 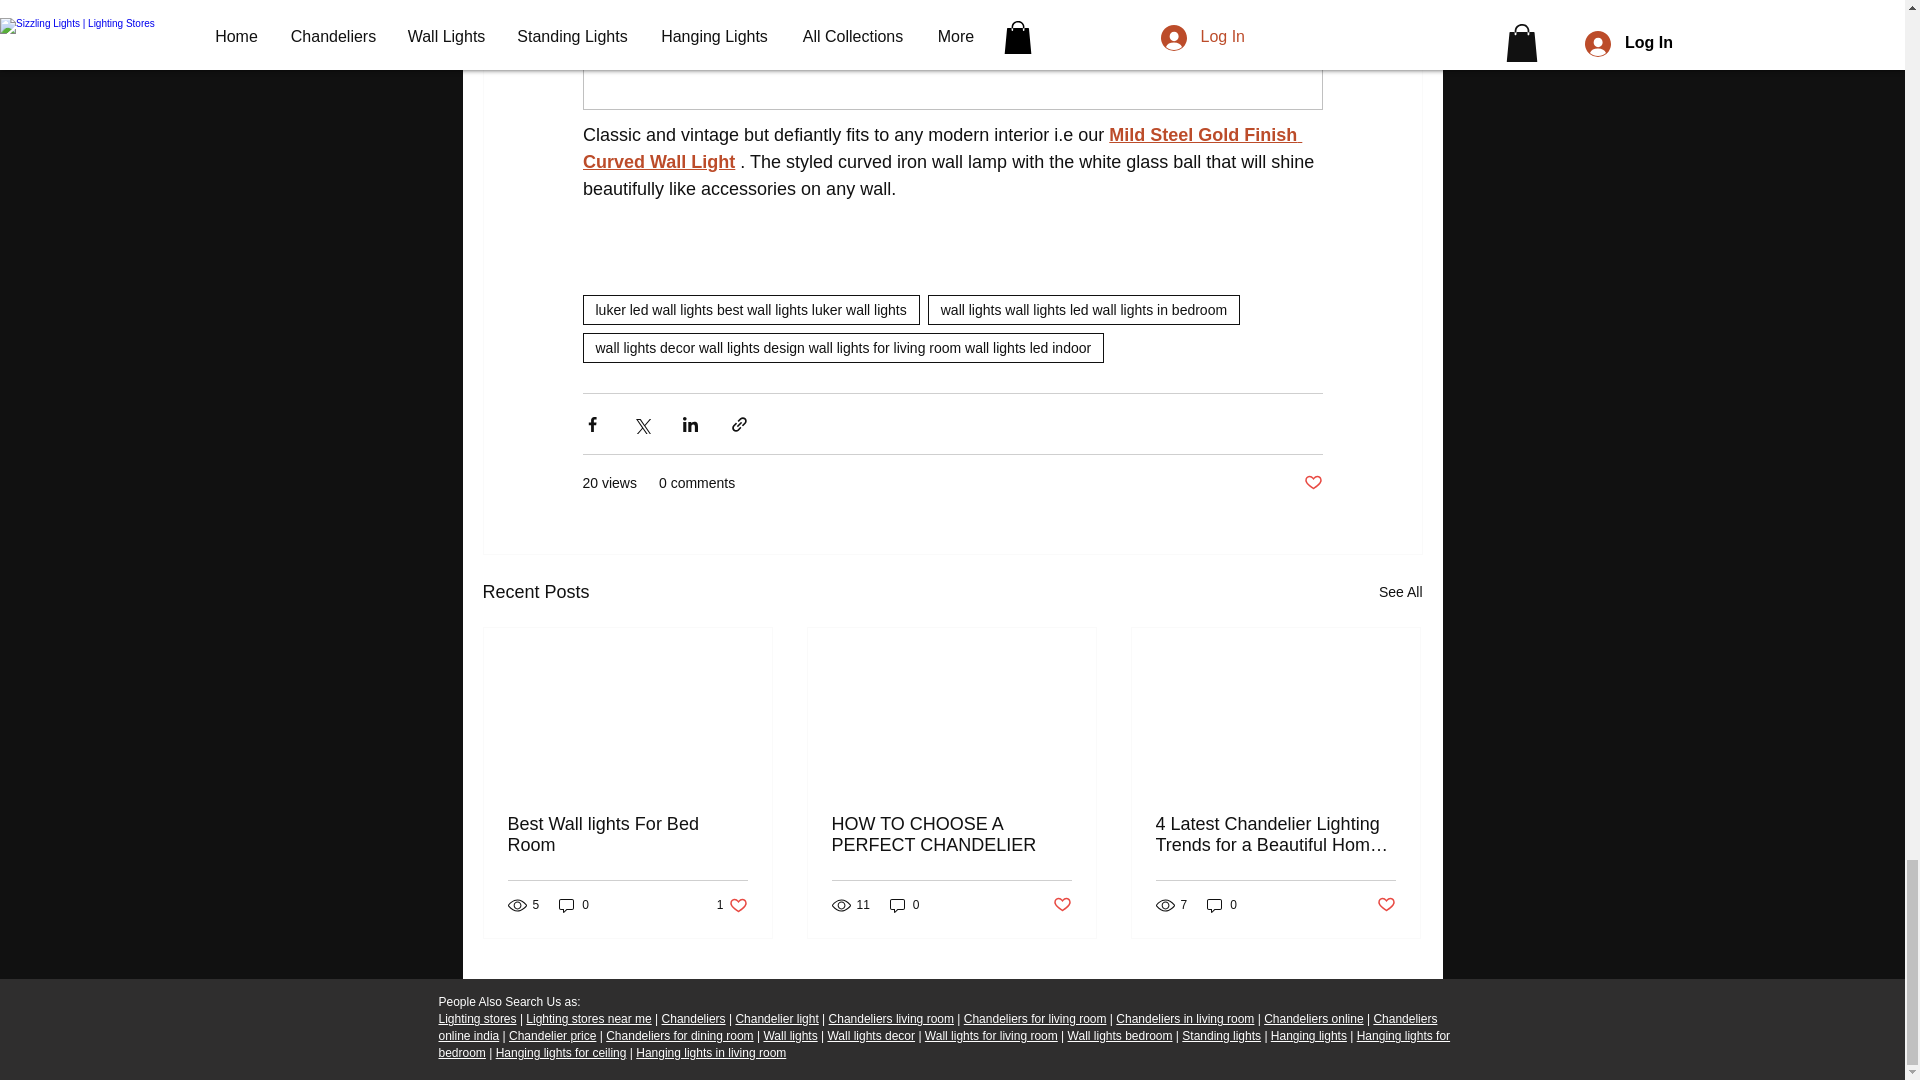 What do you see at coordinates (574, 905) in the screenshot?
I see `0` at bounding box center [574, 905].